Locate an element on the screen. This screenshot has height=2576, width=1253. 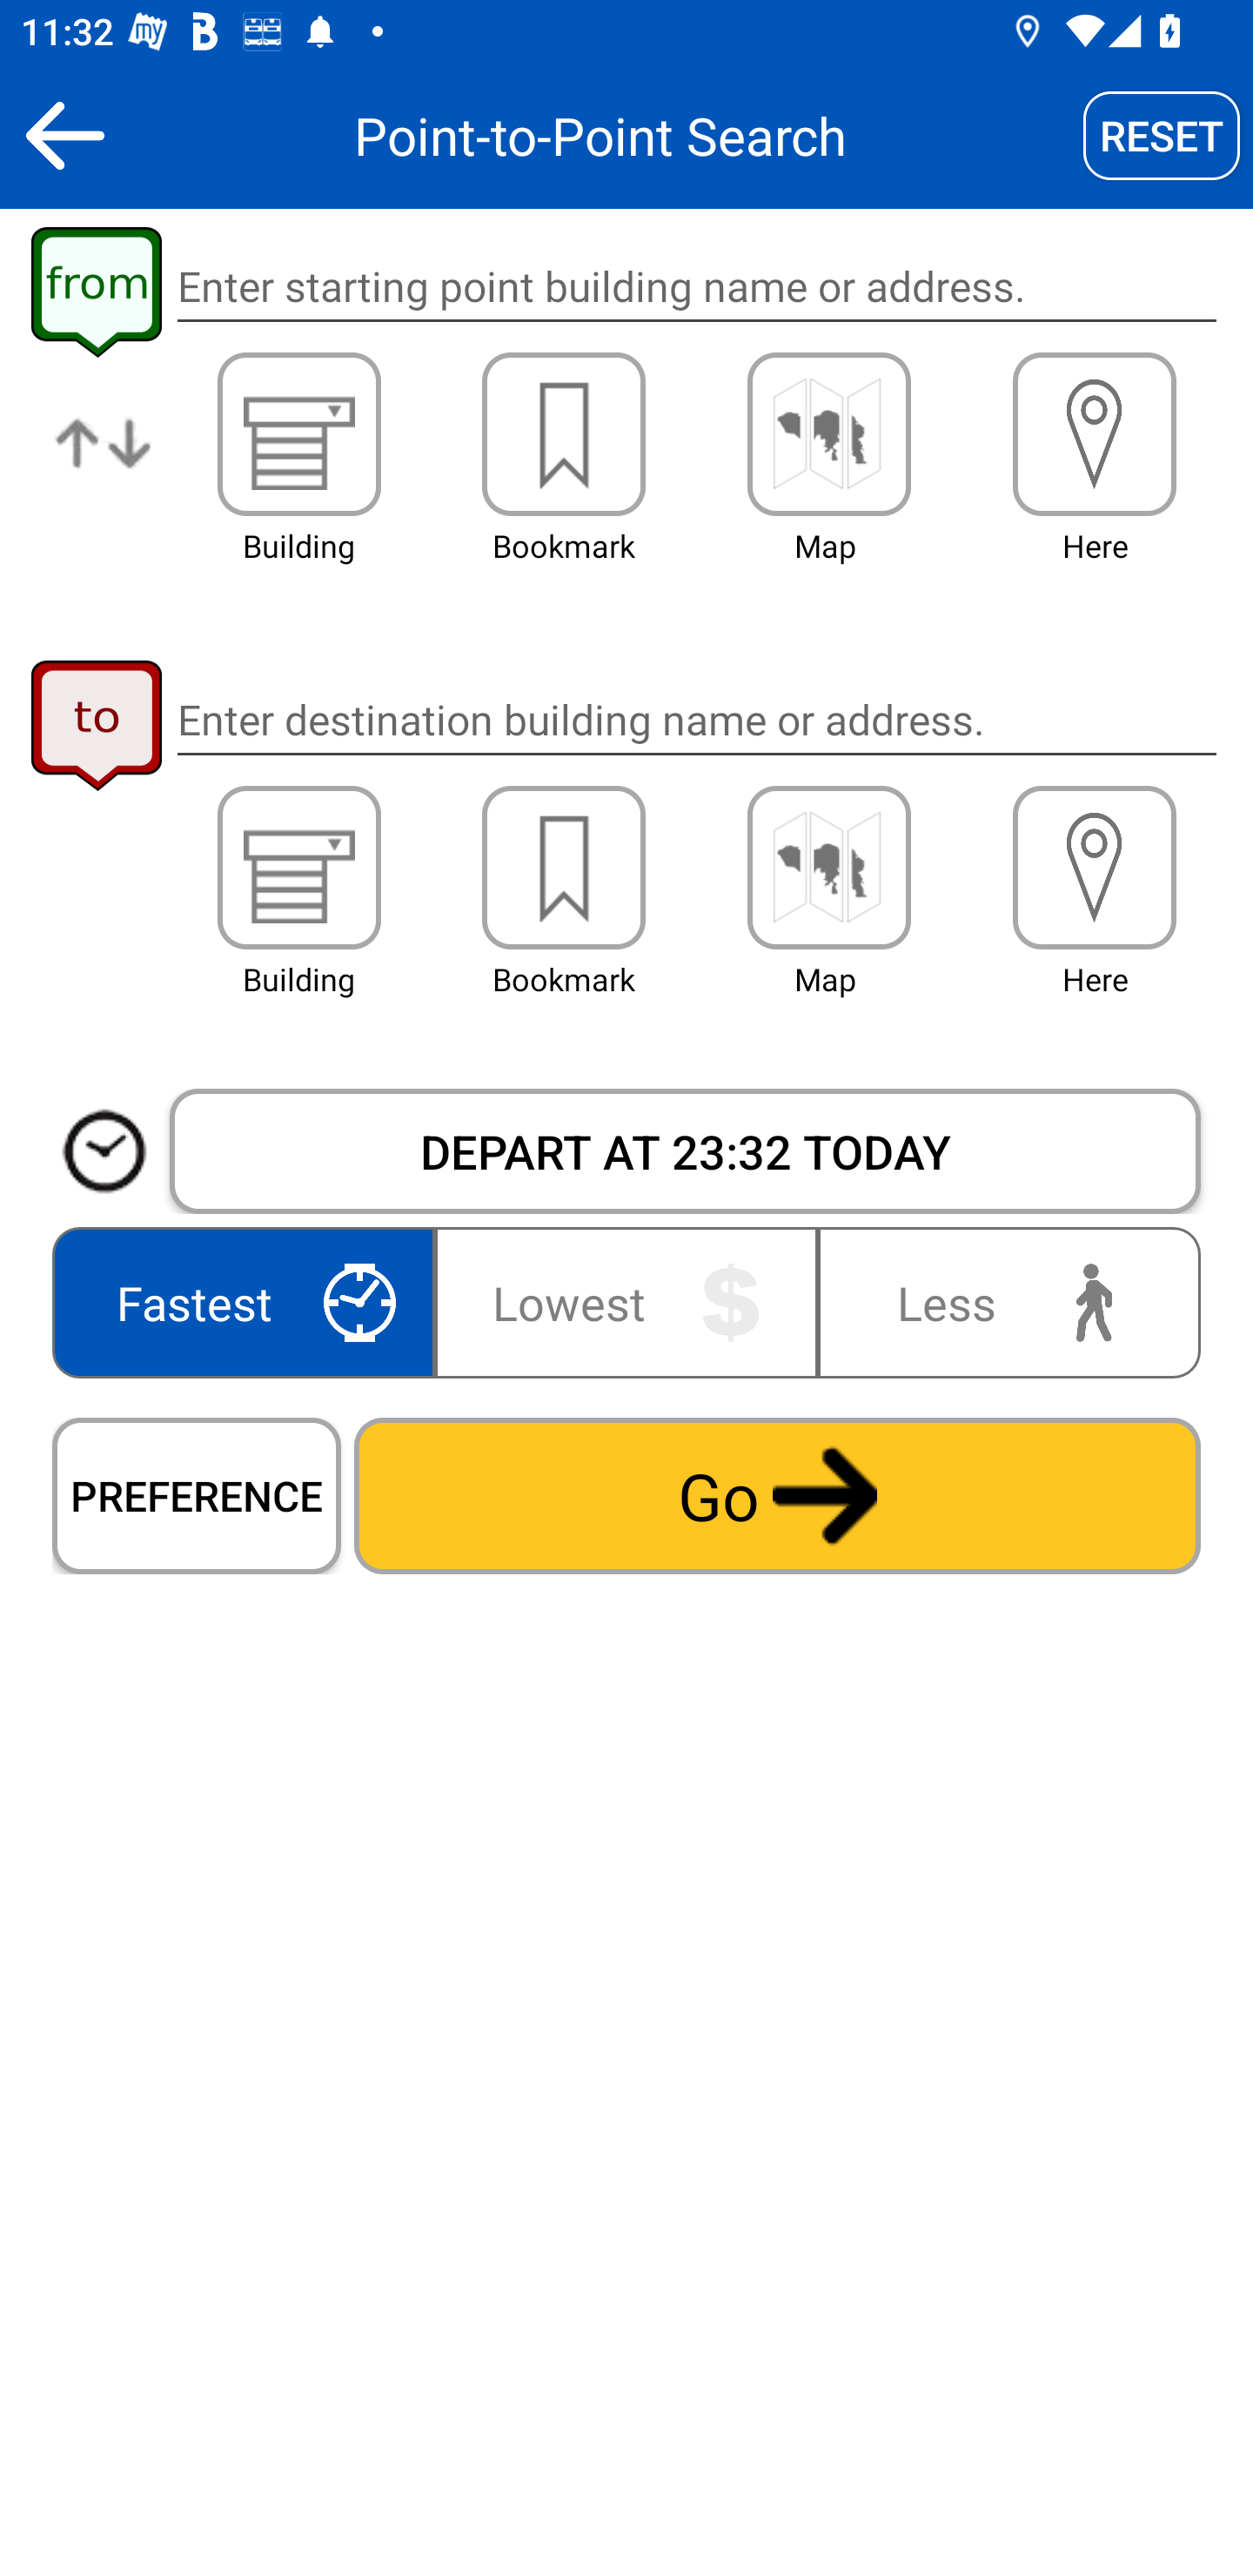
Swap origin and destination is located at coordinates (104, 466).